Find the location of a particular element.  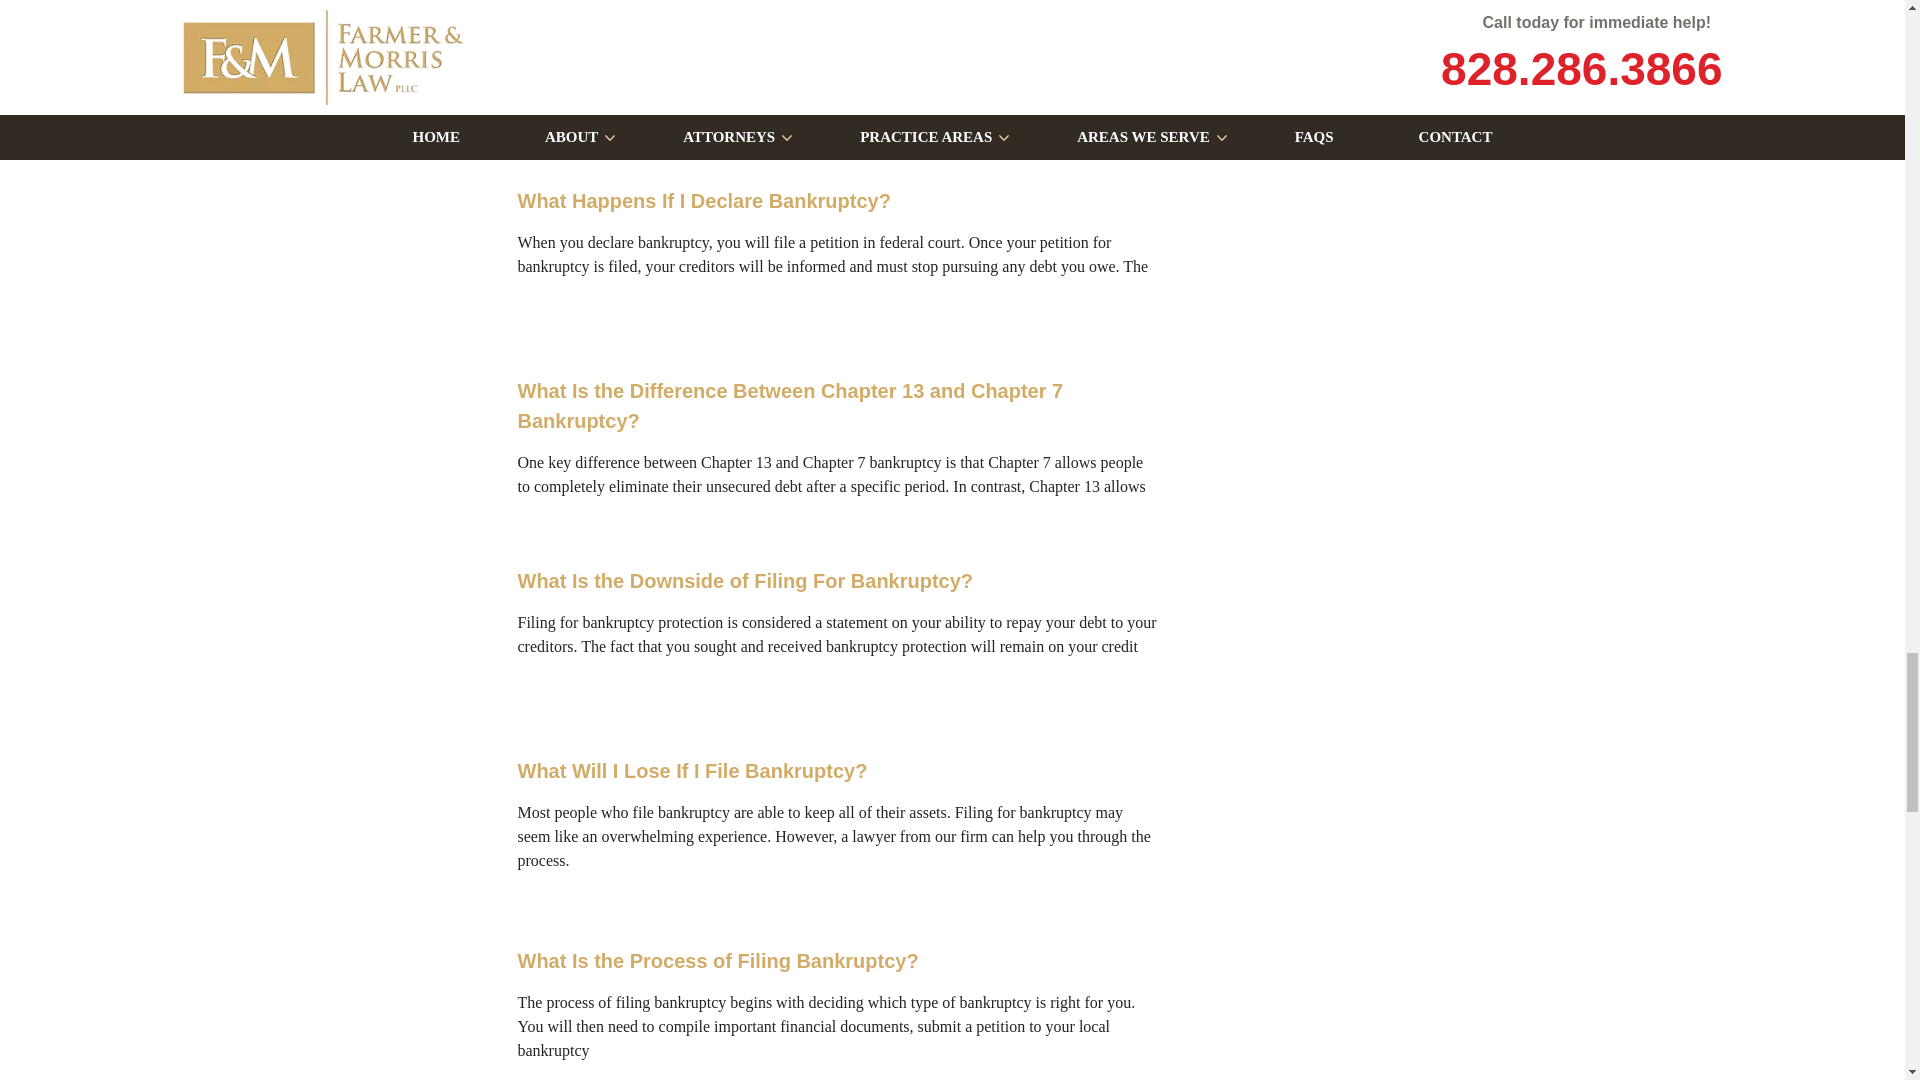

What Will I Lose If I File Bankruptcy? is located at coordinates (402, 831).